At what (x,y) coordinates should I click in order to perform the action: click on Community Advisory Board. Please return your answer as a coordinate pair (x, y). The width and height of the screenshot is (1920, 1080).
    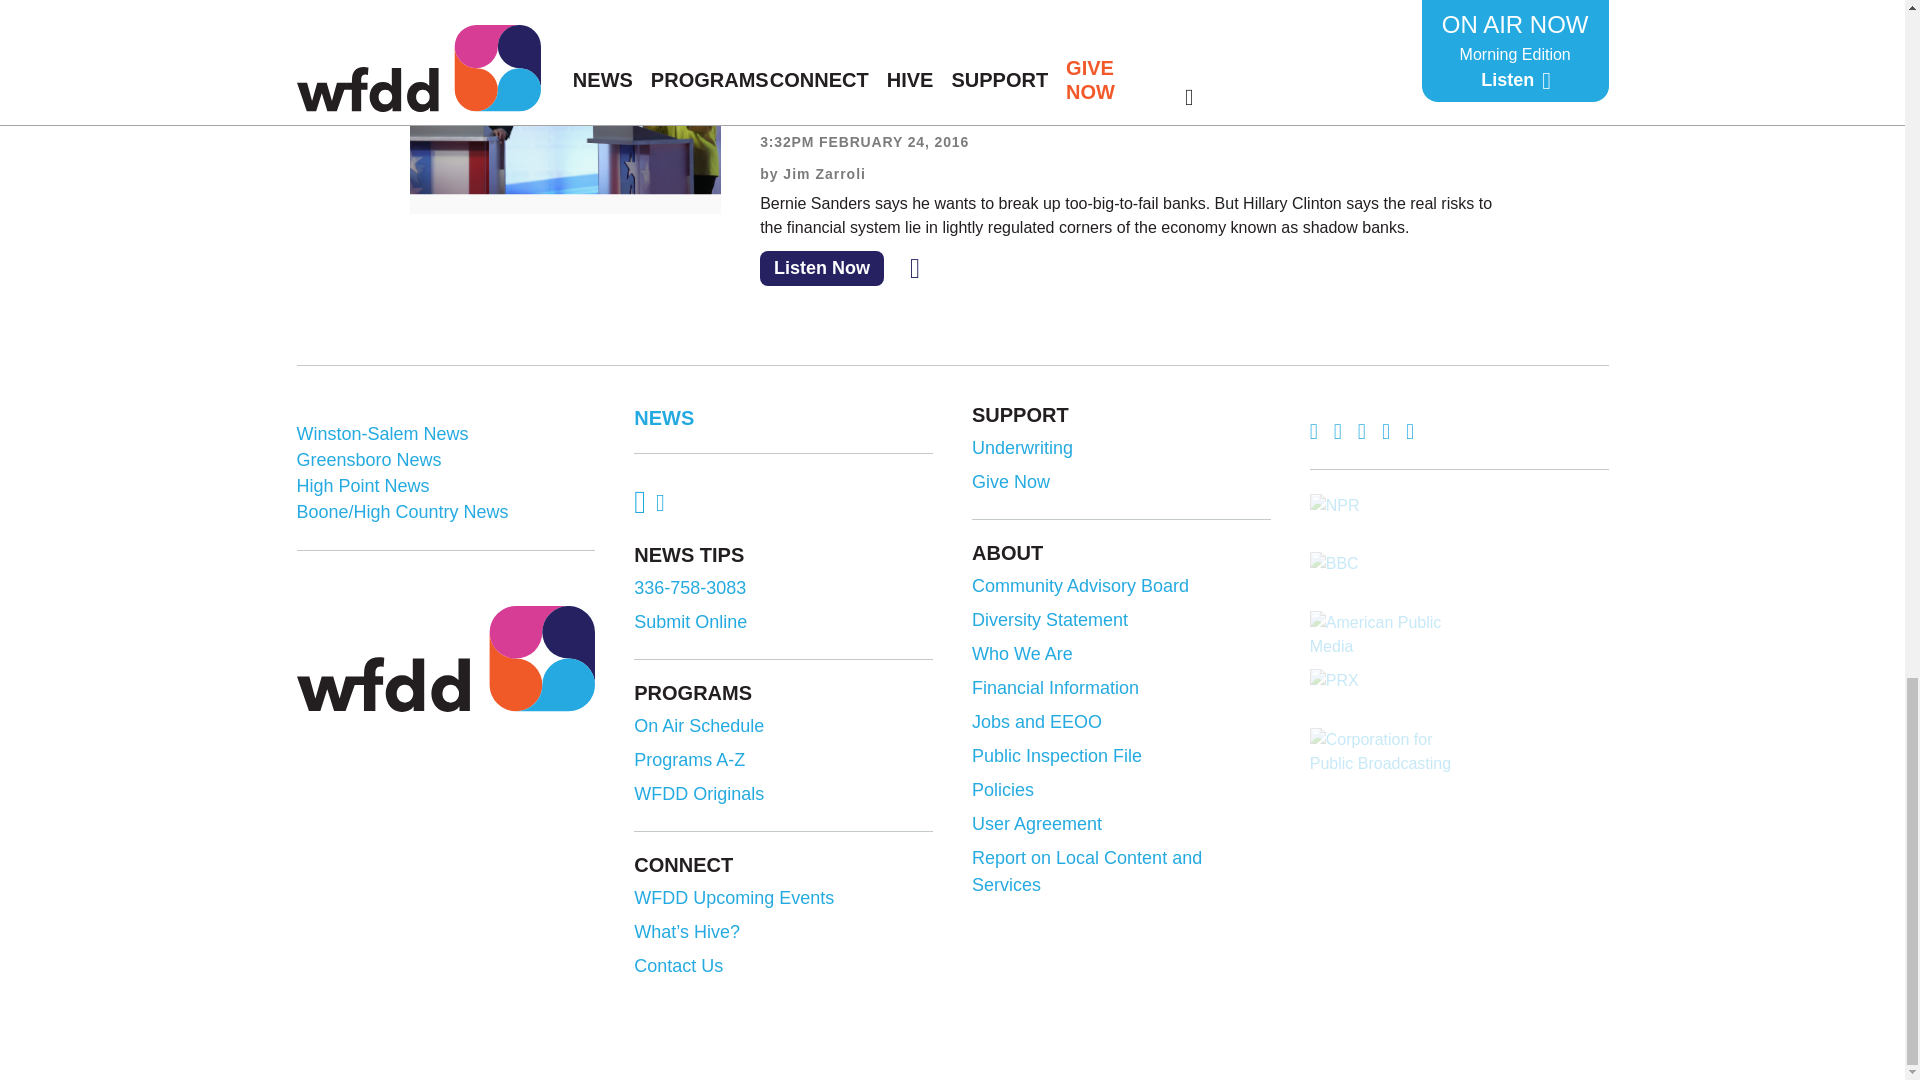
    Looking at the image, I should click on (1118, 585).